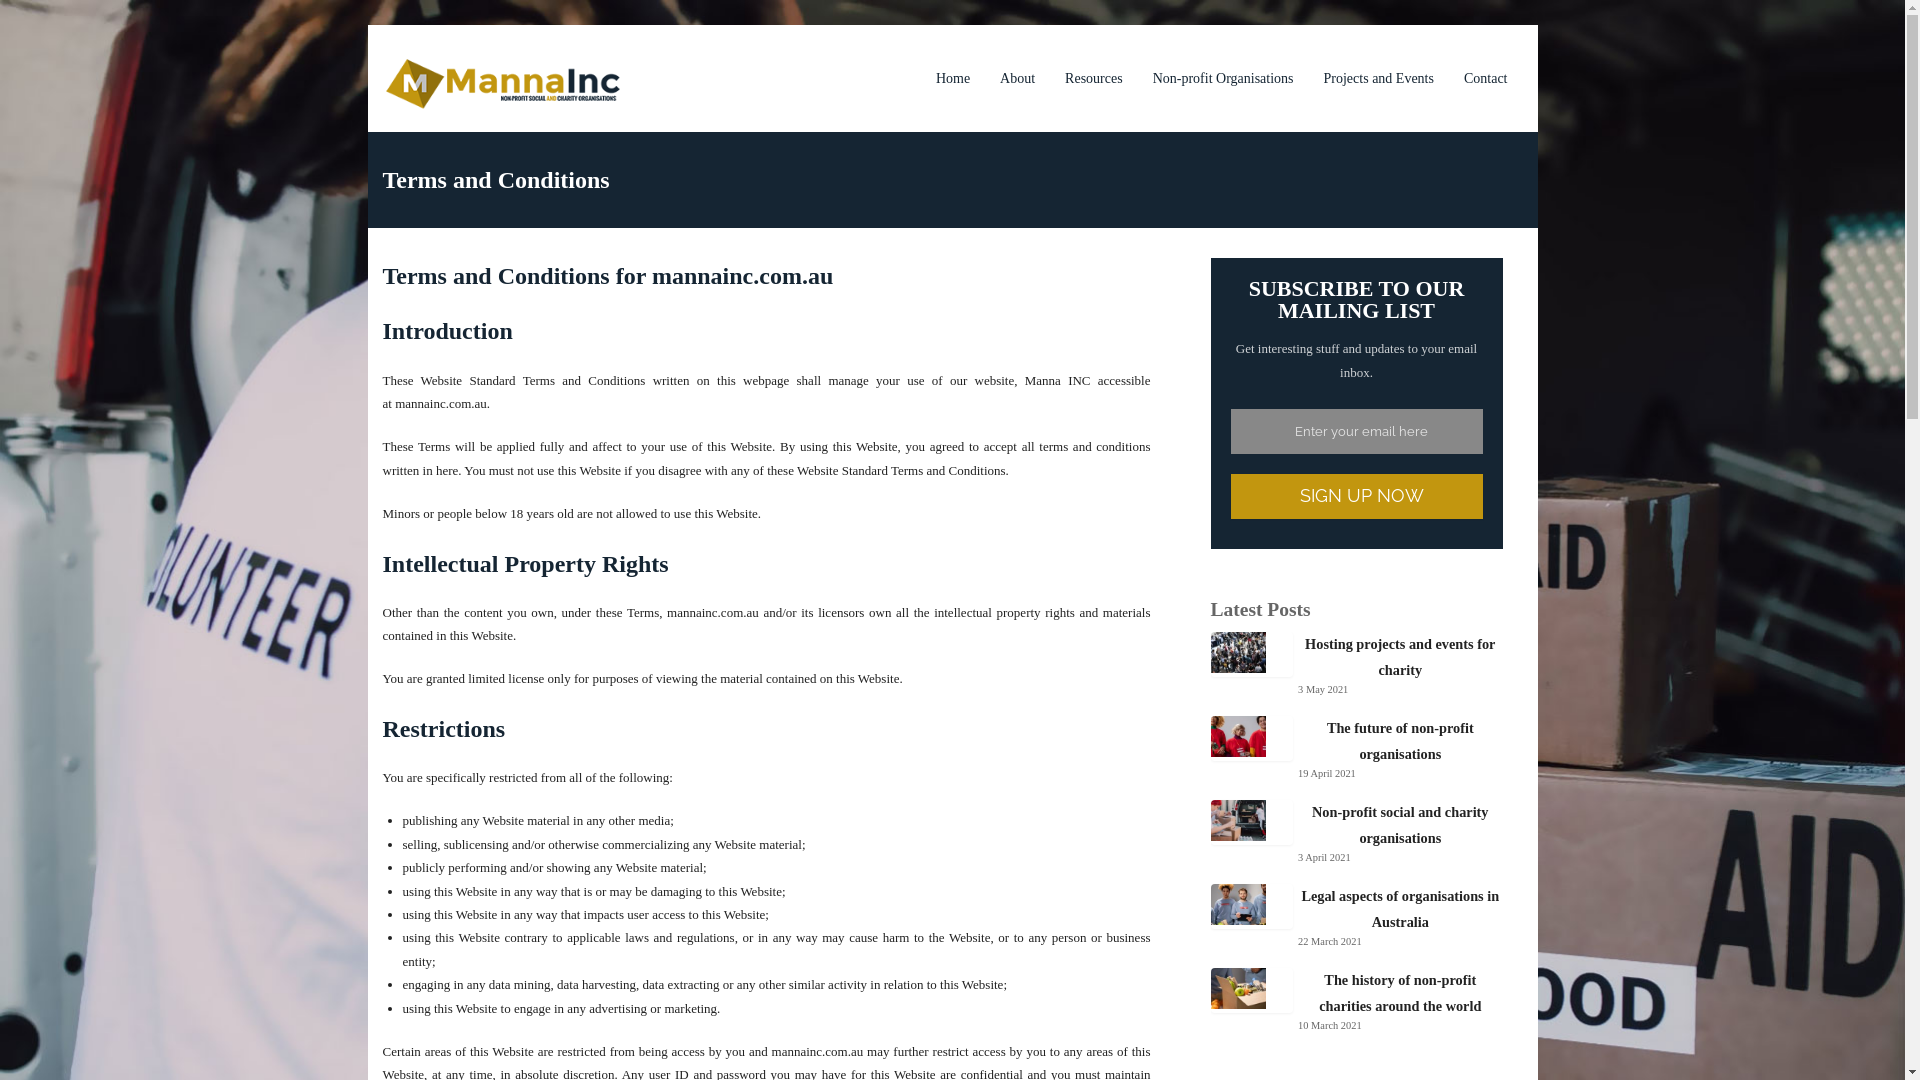 This screenshot has height=1080, width=1920. What do you see at coordinates (1400, 910) in the screenshot?
I see `Legal aspects of organisations in Australia` at bounding box center [1400, 910].